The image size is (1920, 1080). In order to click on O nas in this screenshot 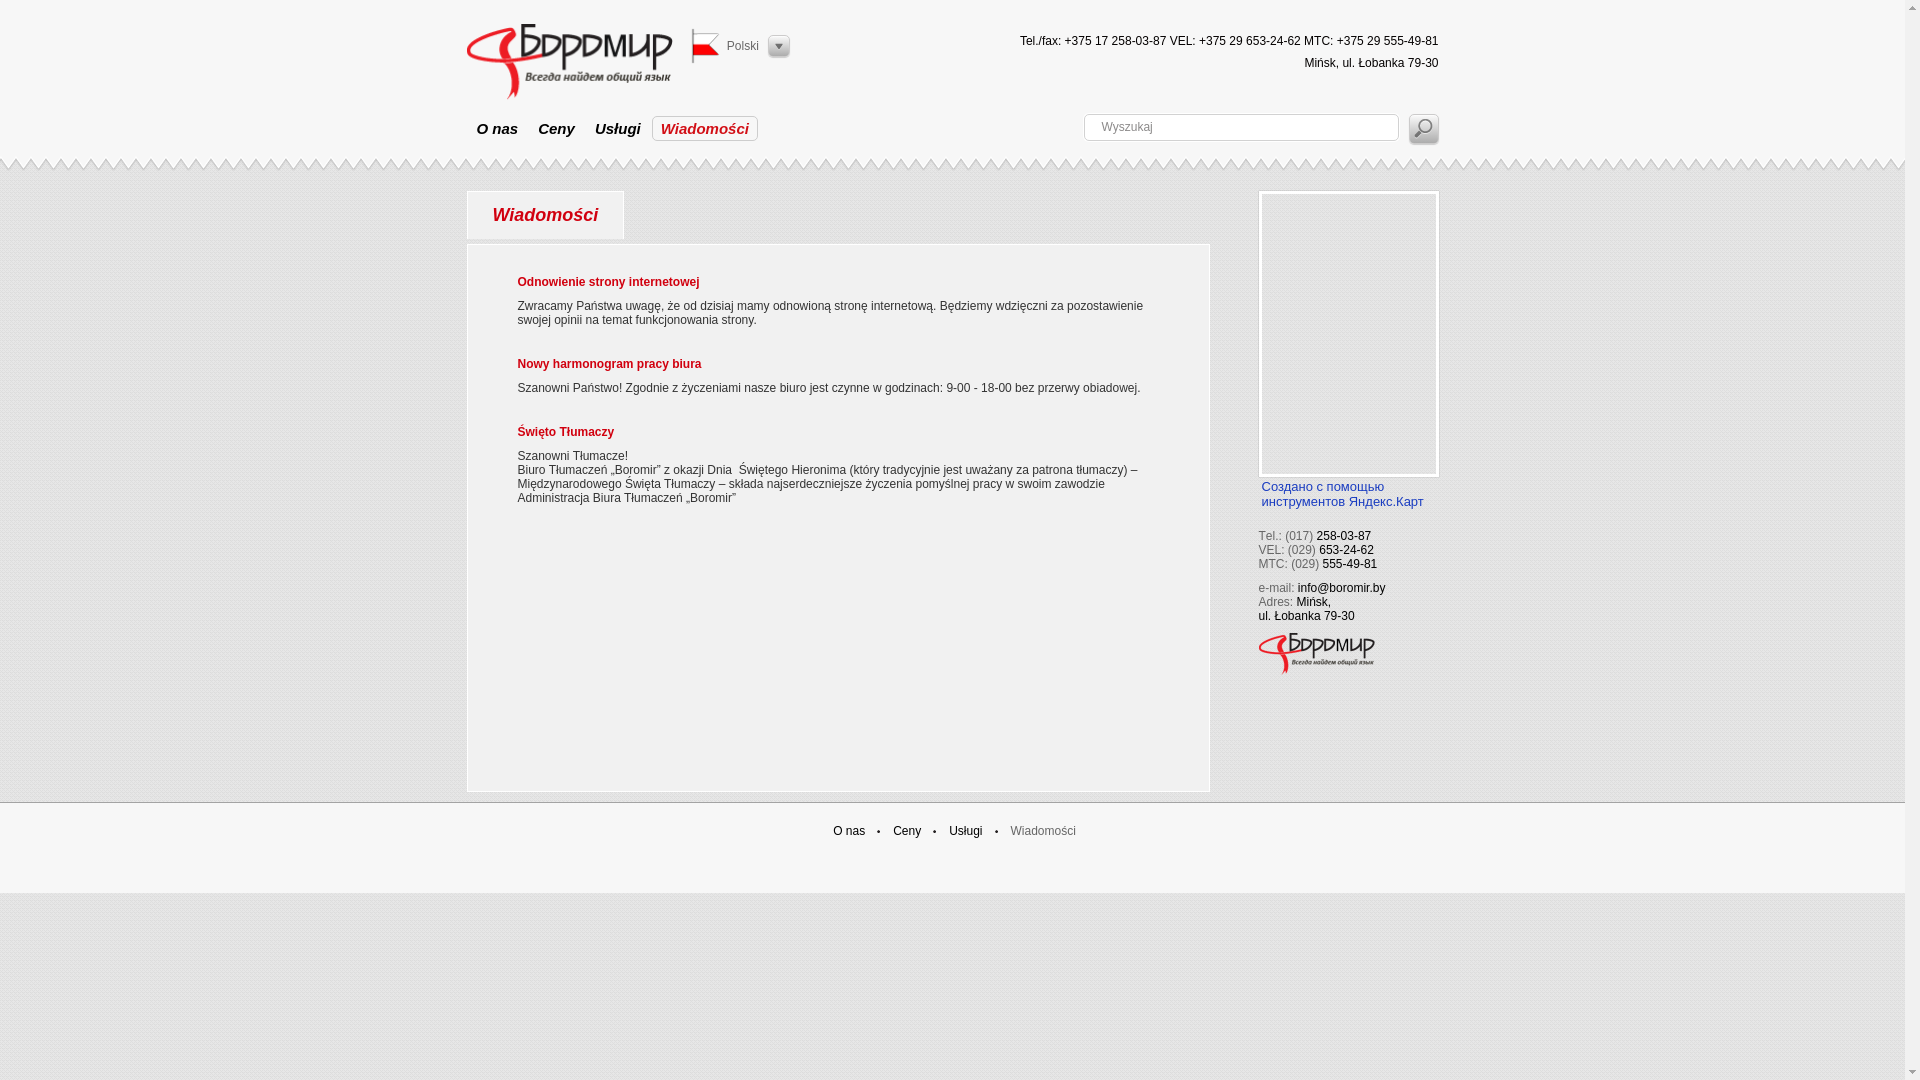, I will do `click(849, 831)`.